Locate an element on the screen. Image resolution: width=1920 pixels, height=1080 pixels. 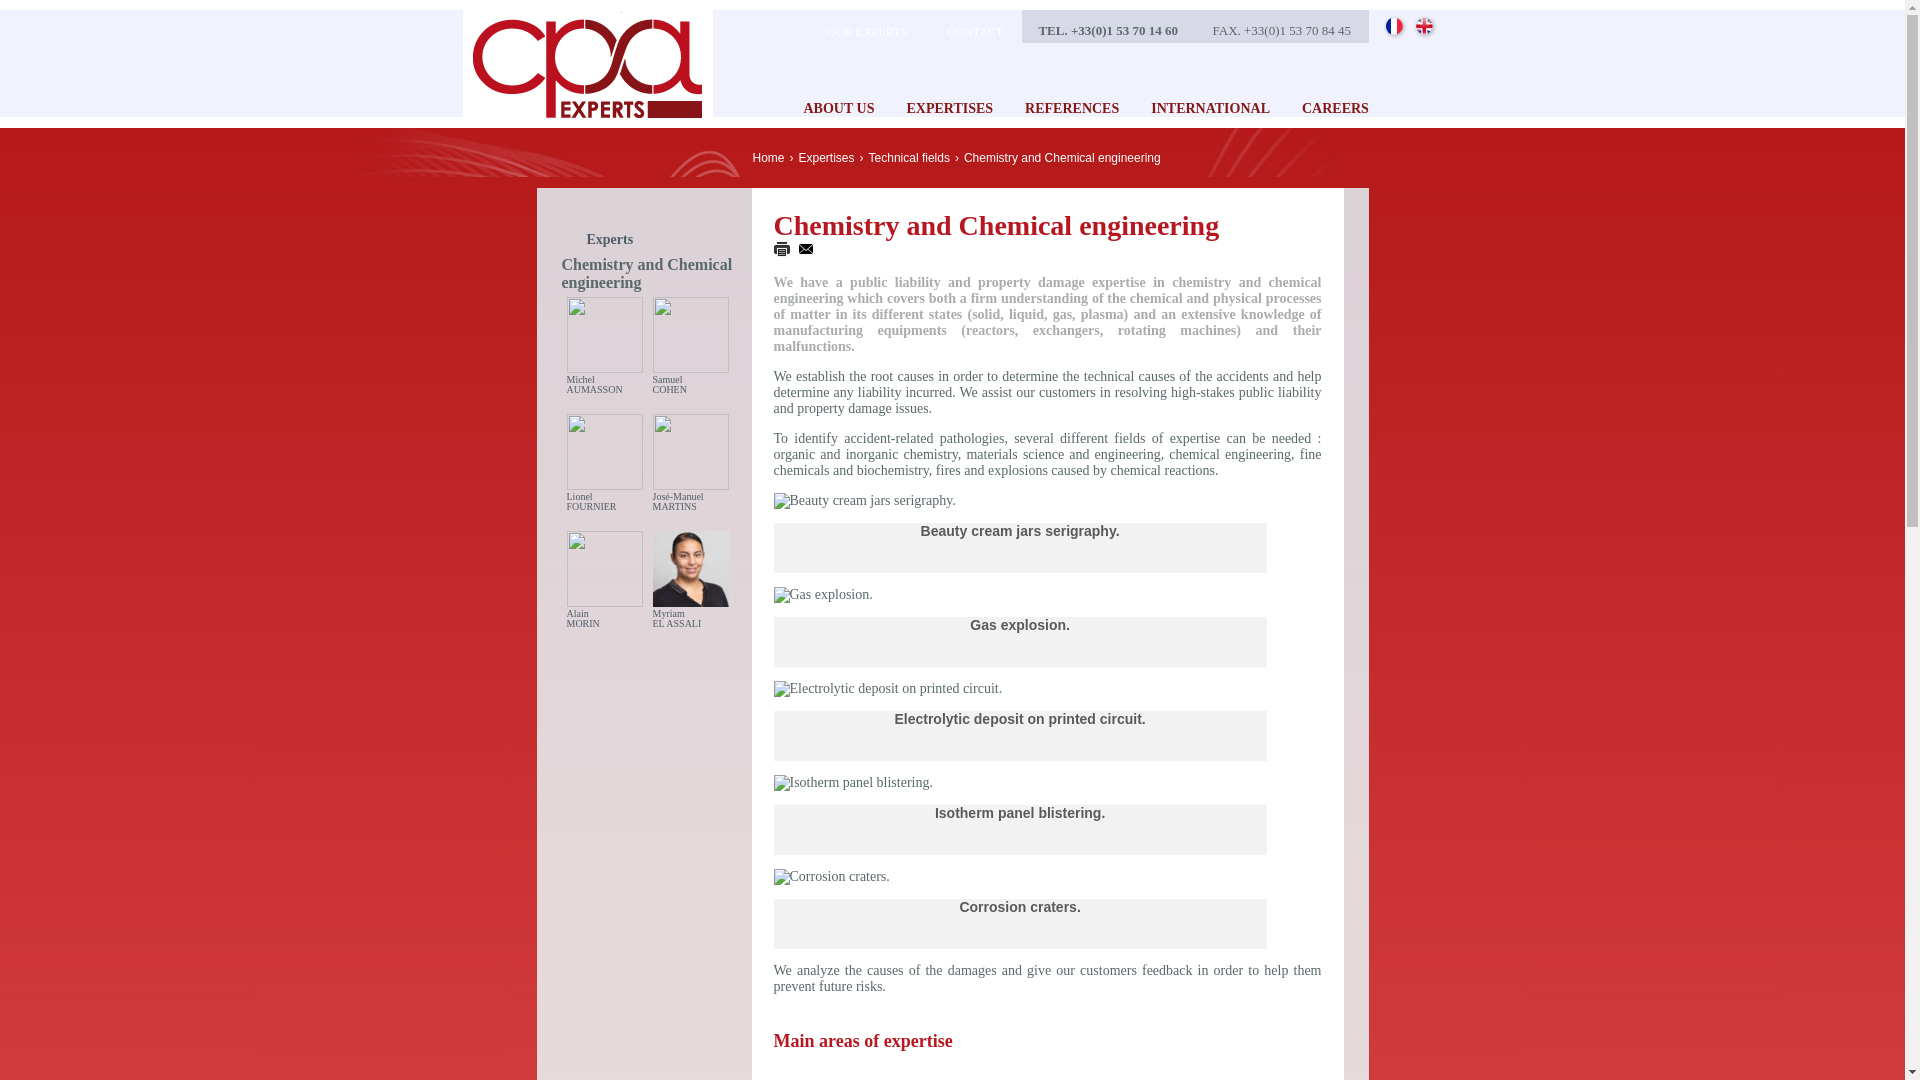
Chemistry and Chemical engineering is located at coordinates (1062, 158).